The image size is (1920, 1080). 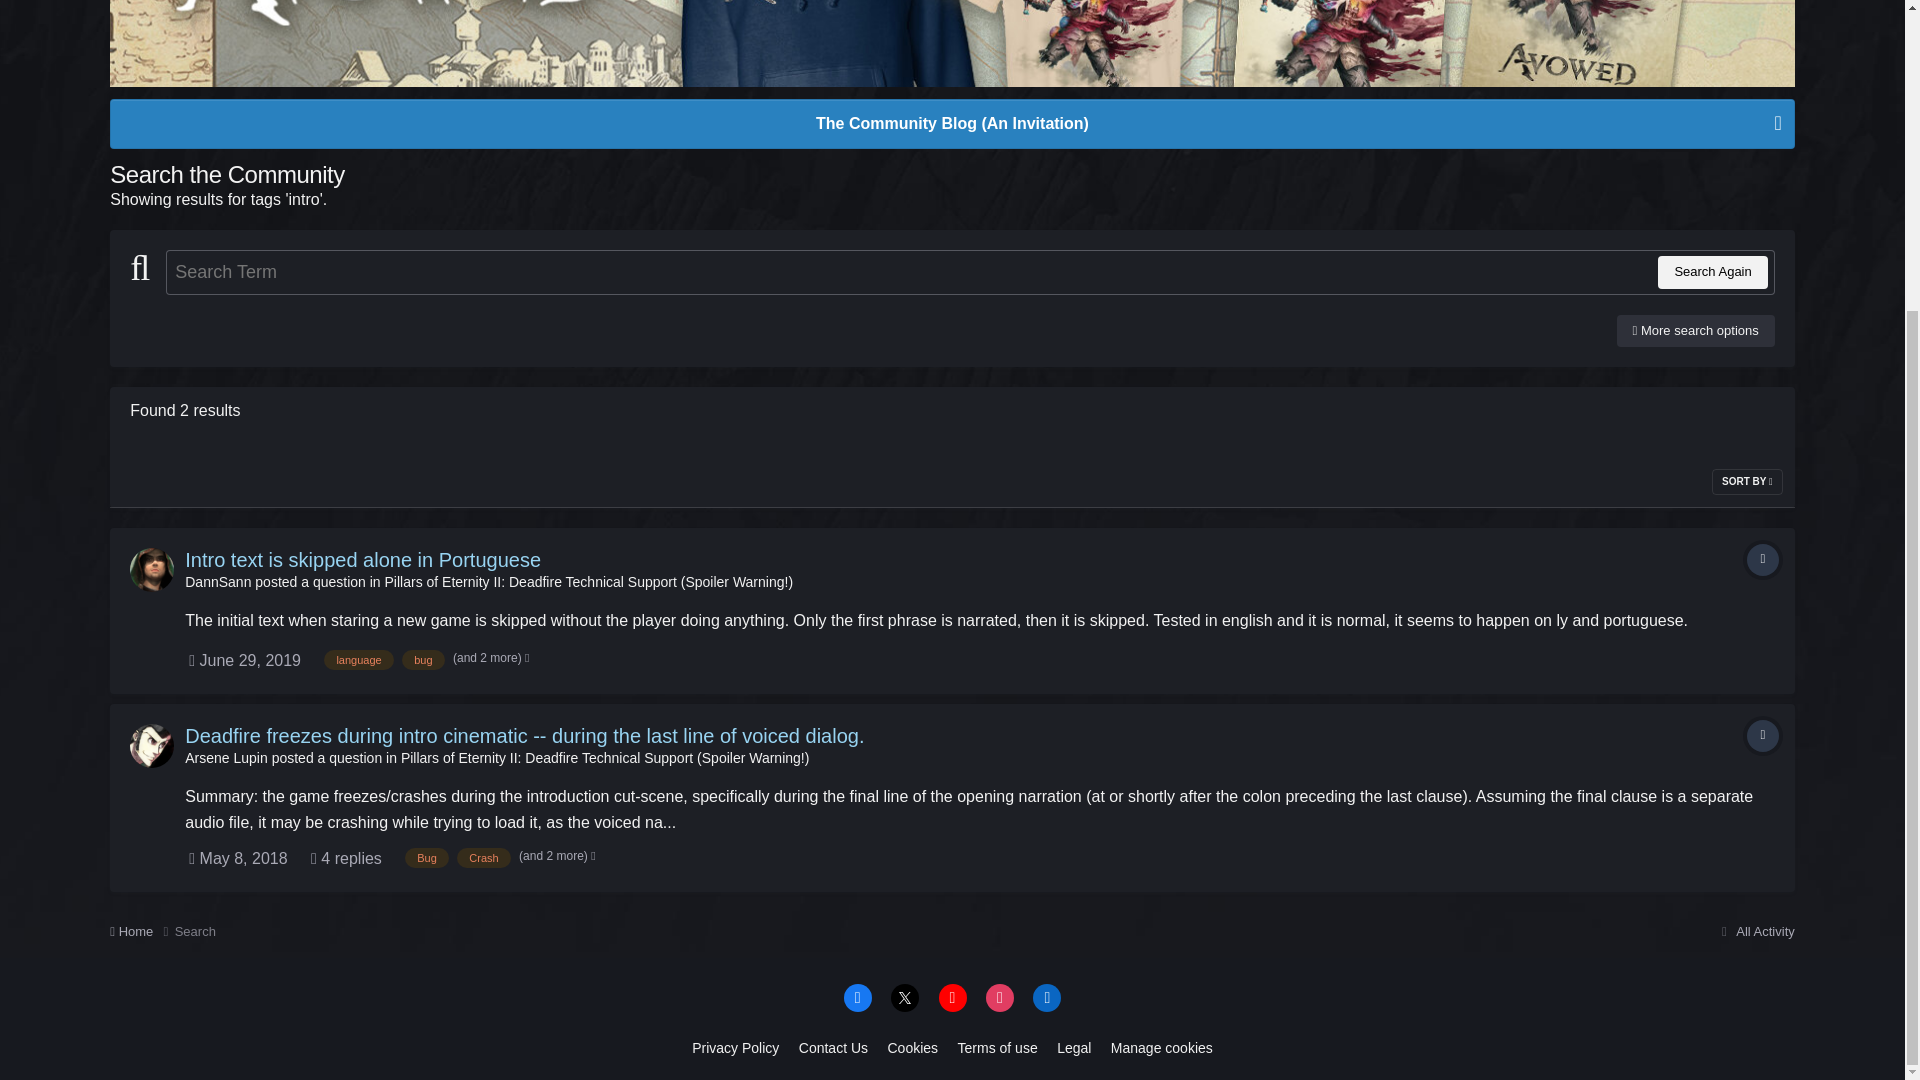 I want to click on Go to Arsene Lupin's profile, so click(x=226, y=757).